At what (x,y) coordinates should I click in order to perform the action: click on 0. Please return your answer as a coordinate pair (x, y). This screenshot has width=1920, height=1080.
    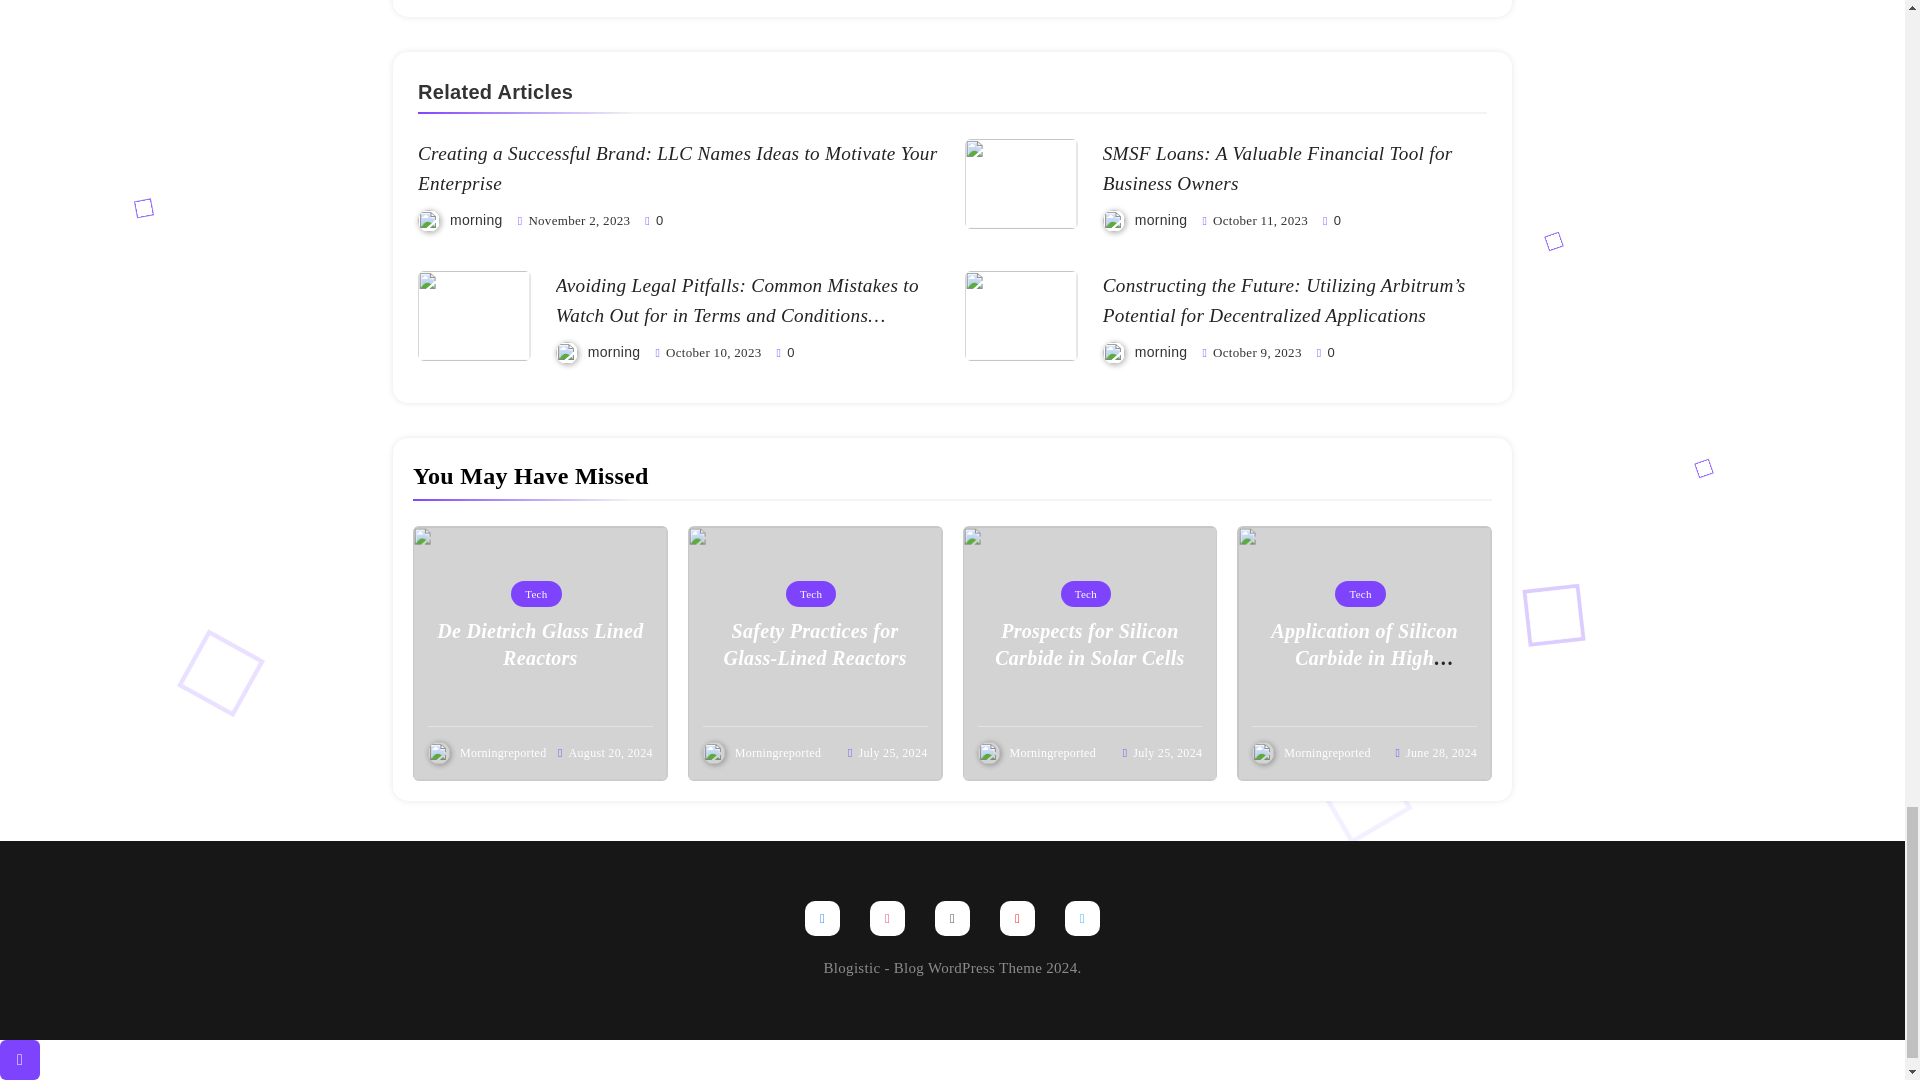
    Looking at the image, I should click on (786, 351).